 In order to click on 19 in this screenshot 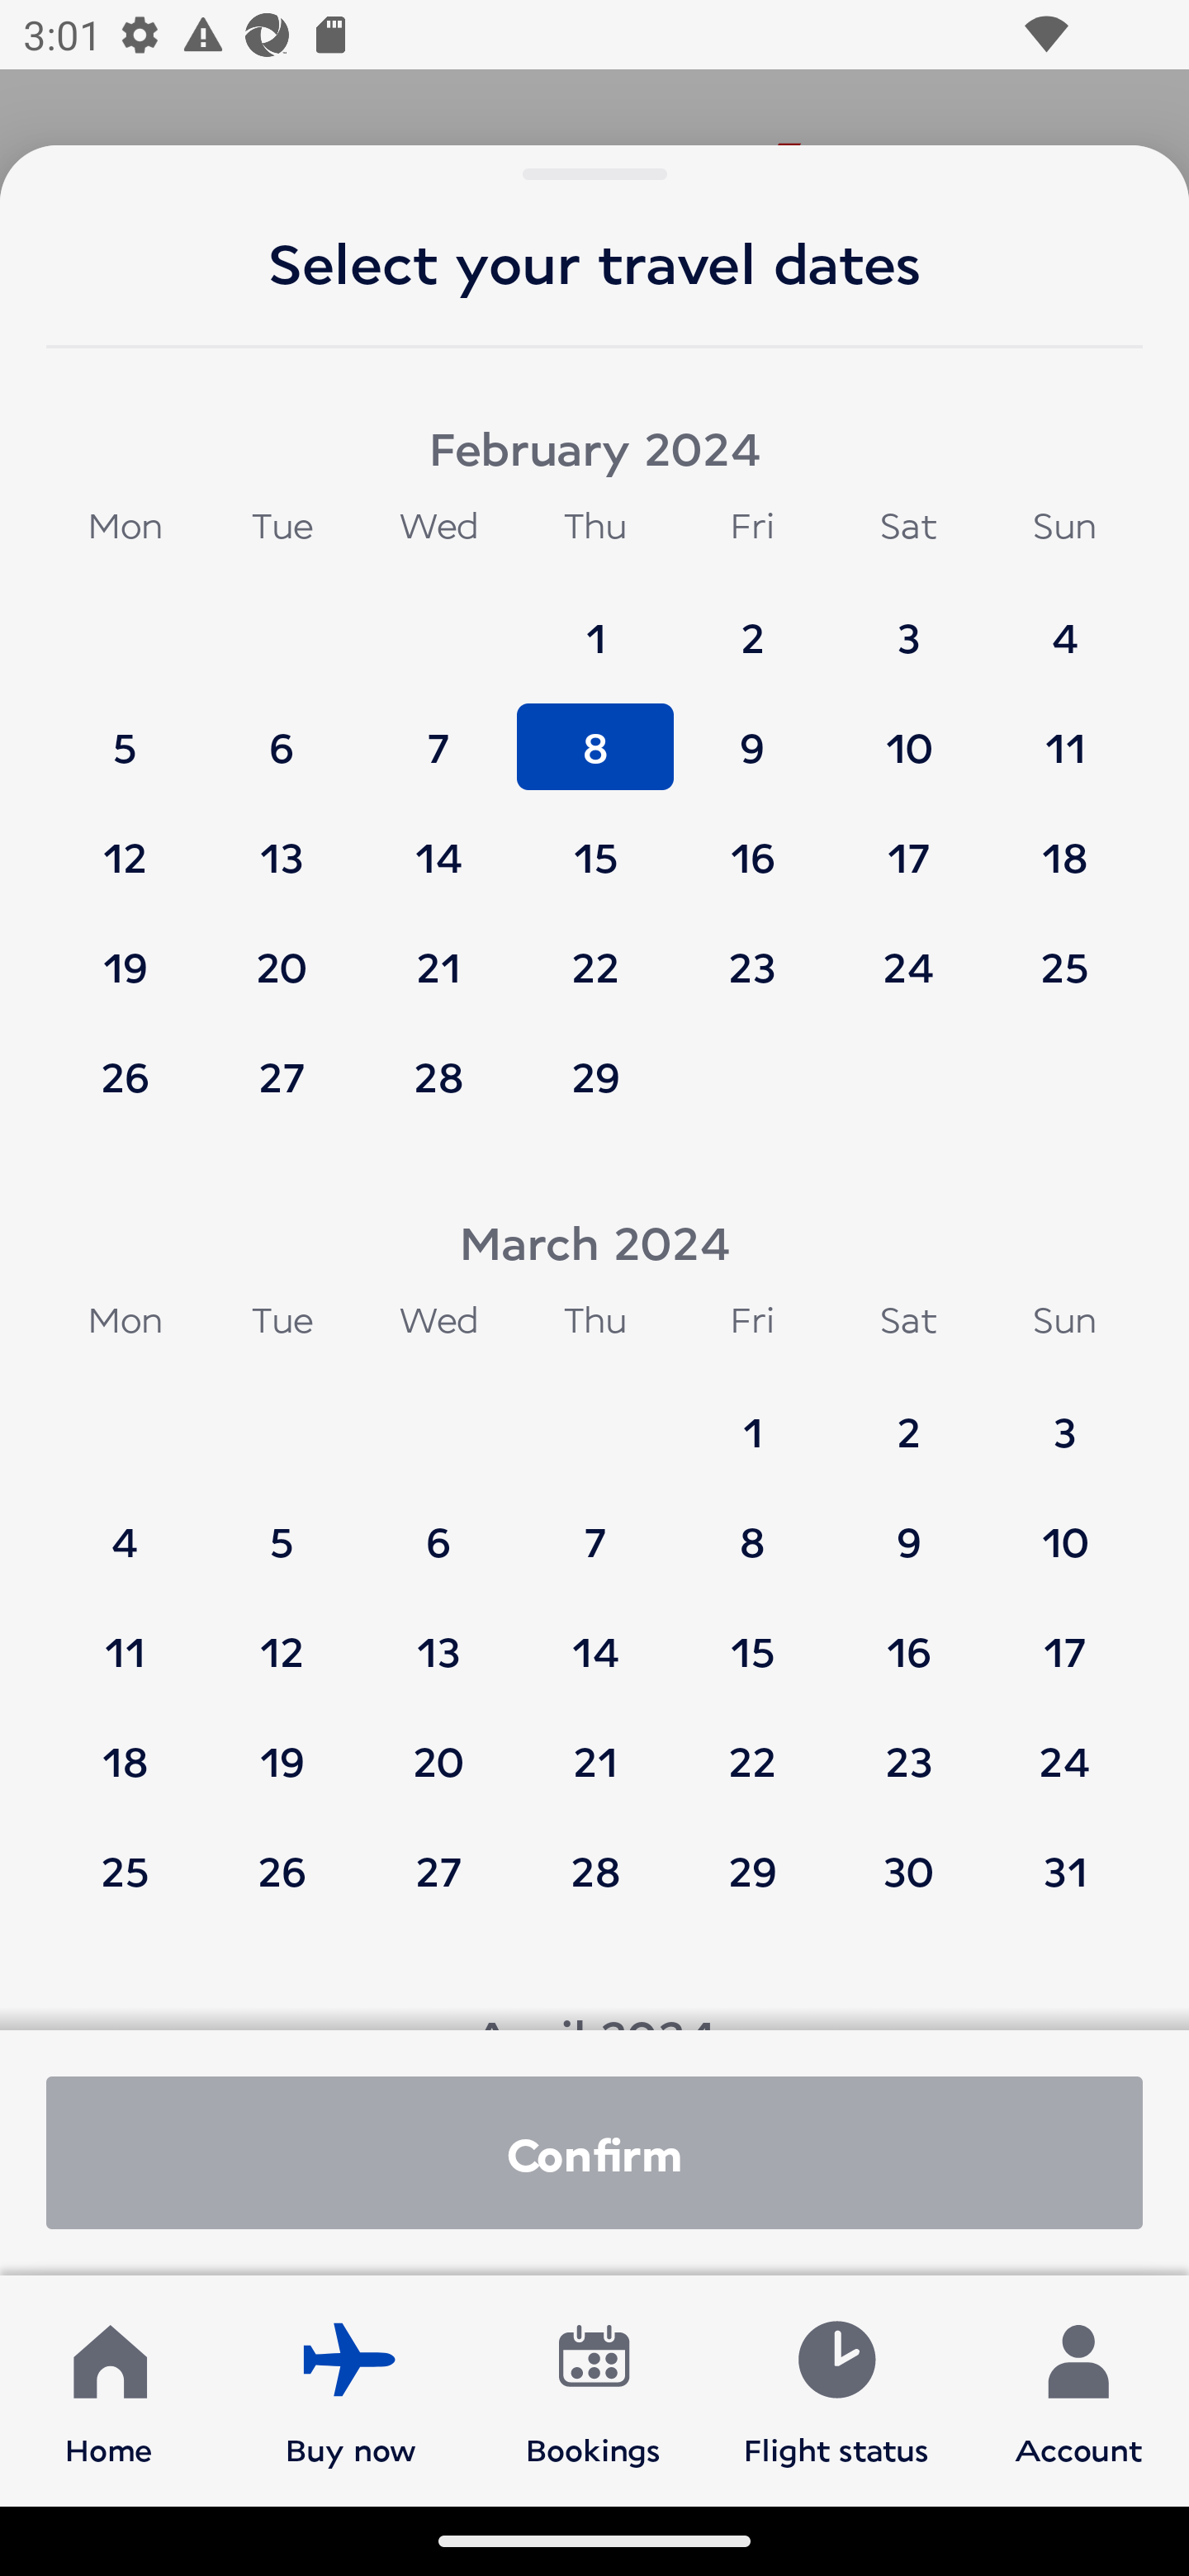, I will do `click(125, 951)`.